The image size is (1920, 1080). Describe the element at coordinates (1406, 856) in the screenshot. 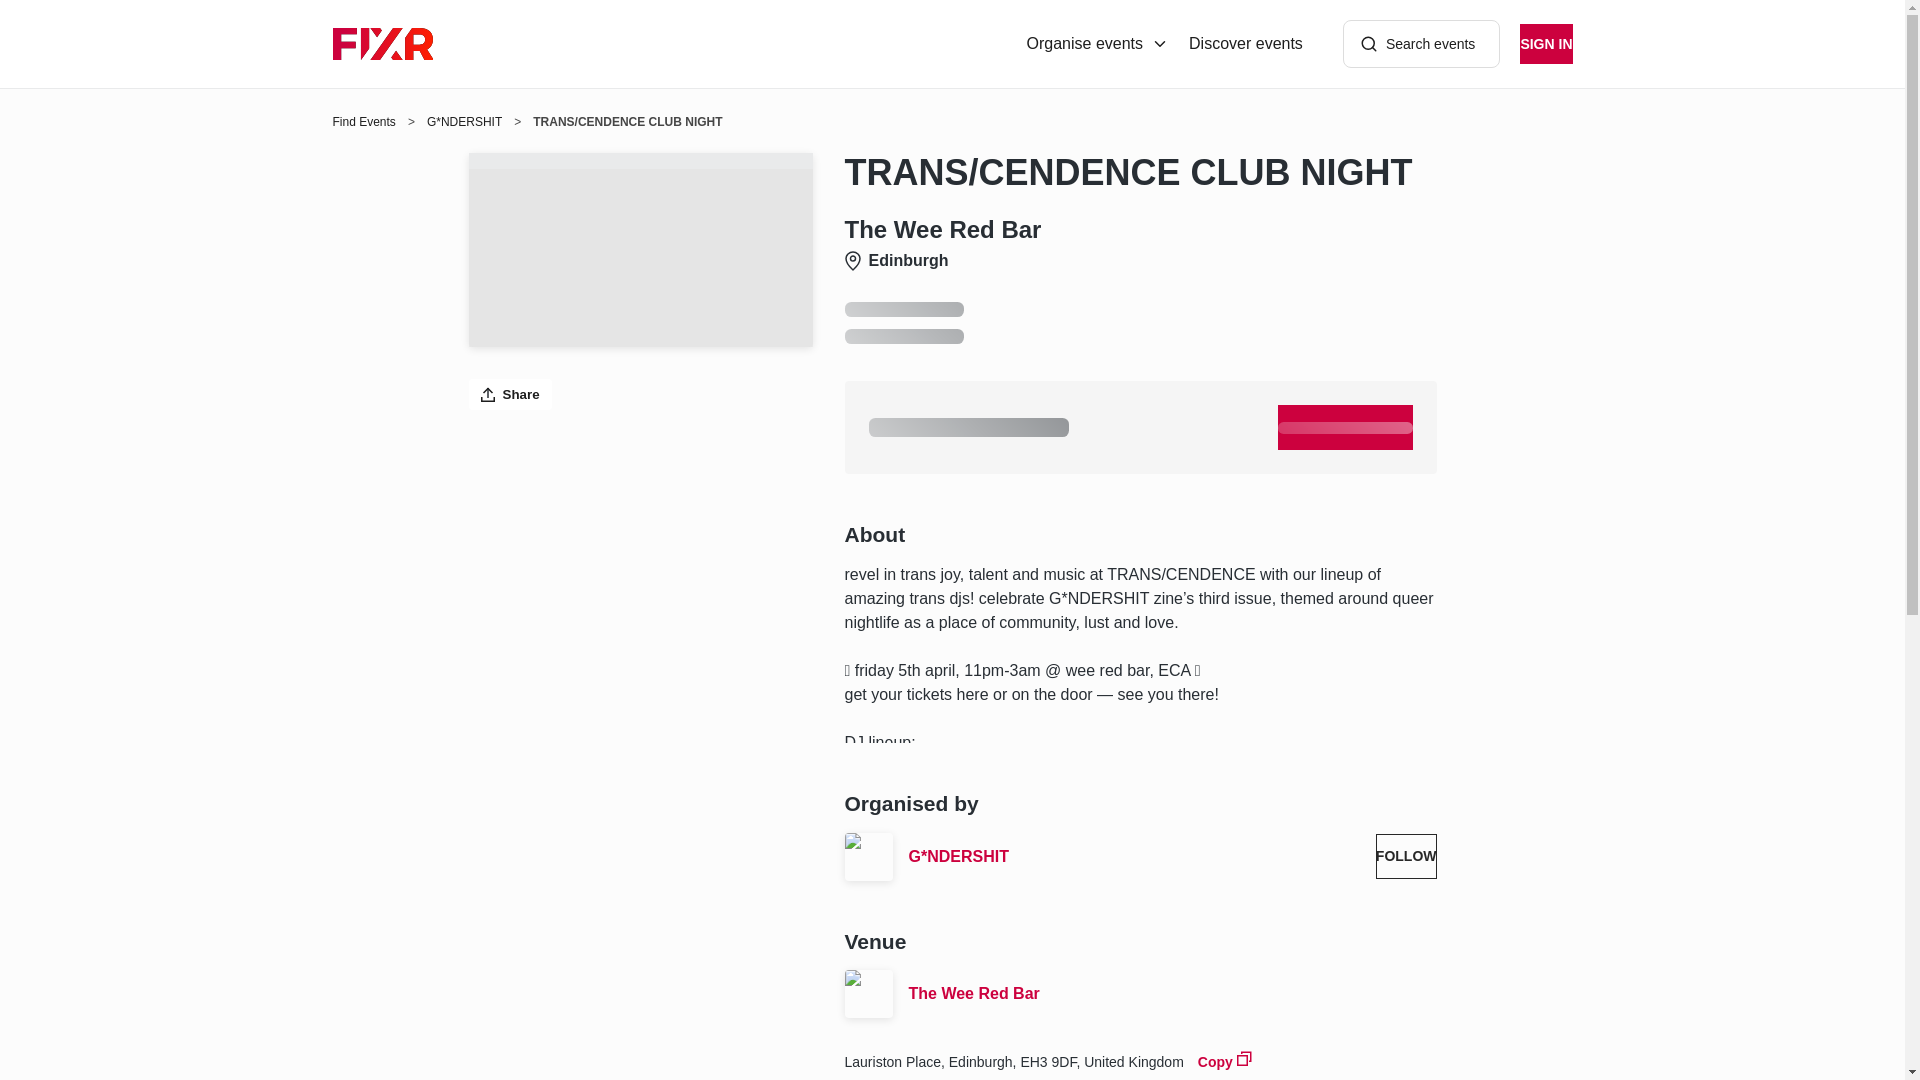

I see `FOLLOW` at that location.